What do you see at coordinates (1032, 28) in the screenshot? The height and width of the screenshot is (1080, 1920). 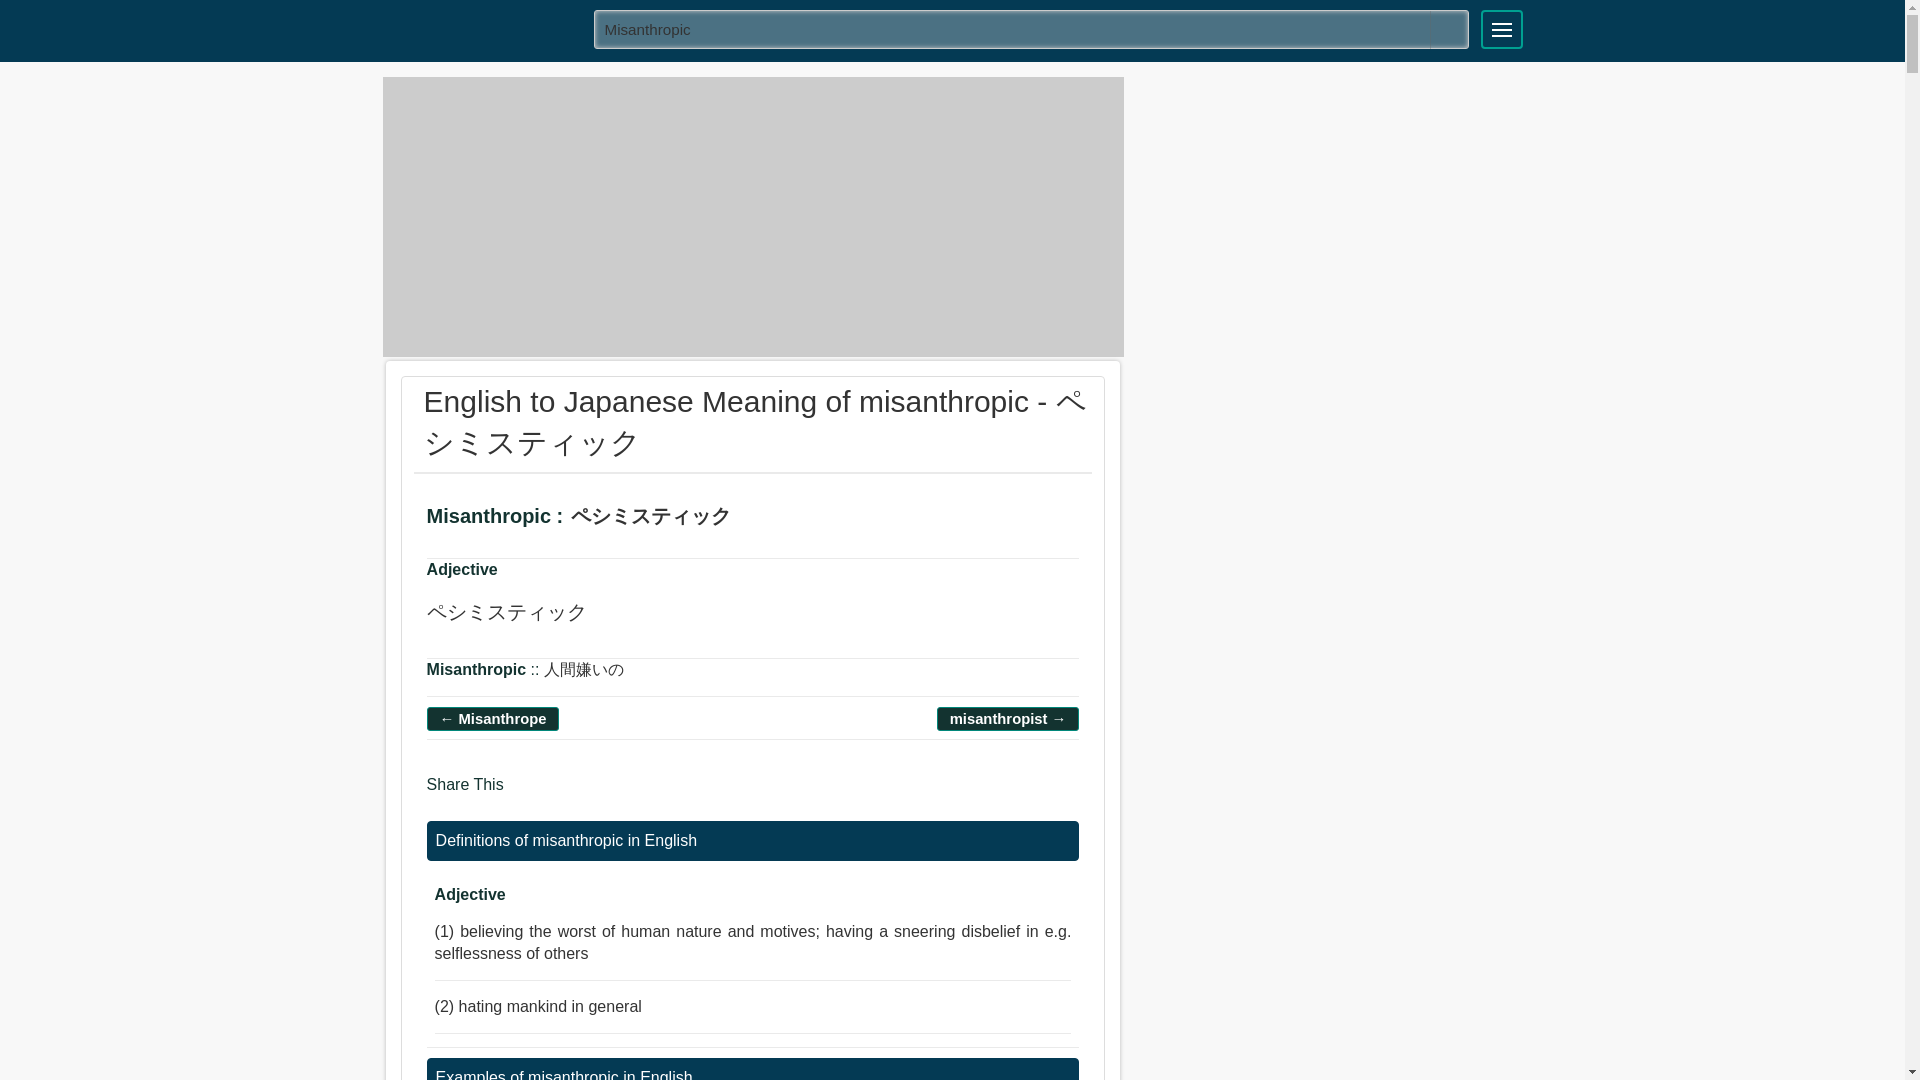 I see `misanthropic` at bounding box center [1032, 28].